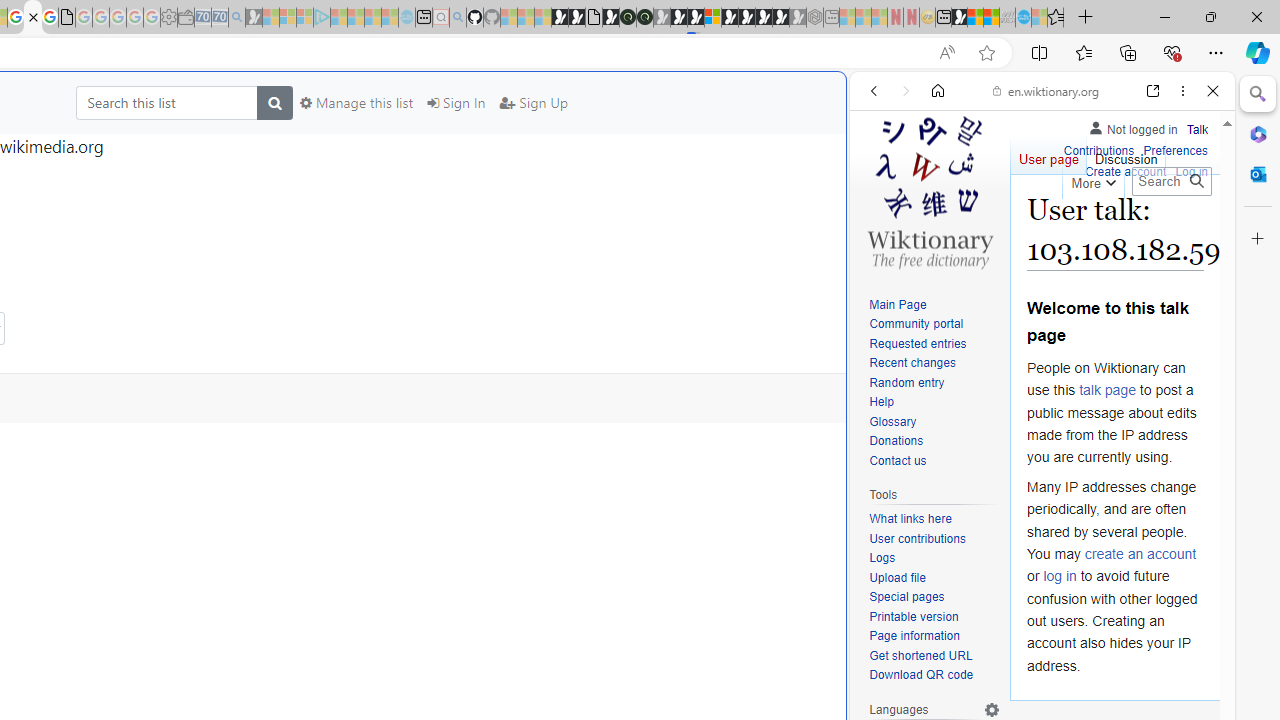 The width and height of the screenshot is (1280, 720). What do you see at coordinates (1108, 390) in the screenshot?
I see `talk page` at bounding box center [1108, 390].